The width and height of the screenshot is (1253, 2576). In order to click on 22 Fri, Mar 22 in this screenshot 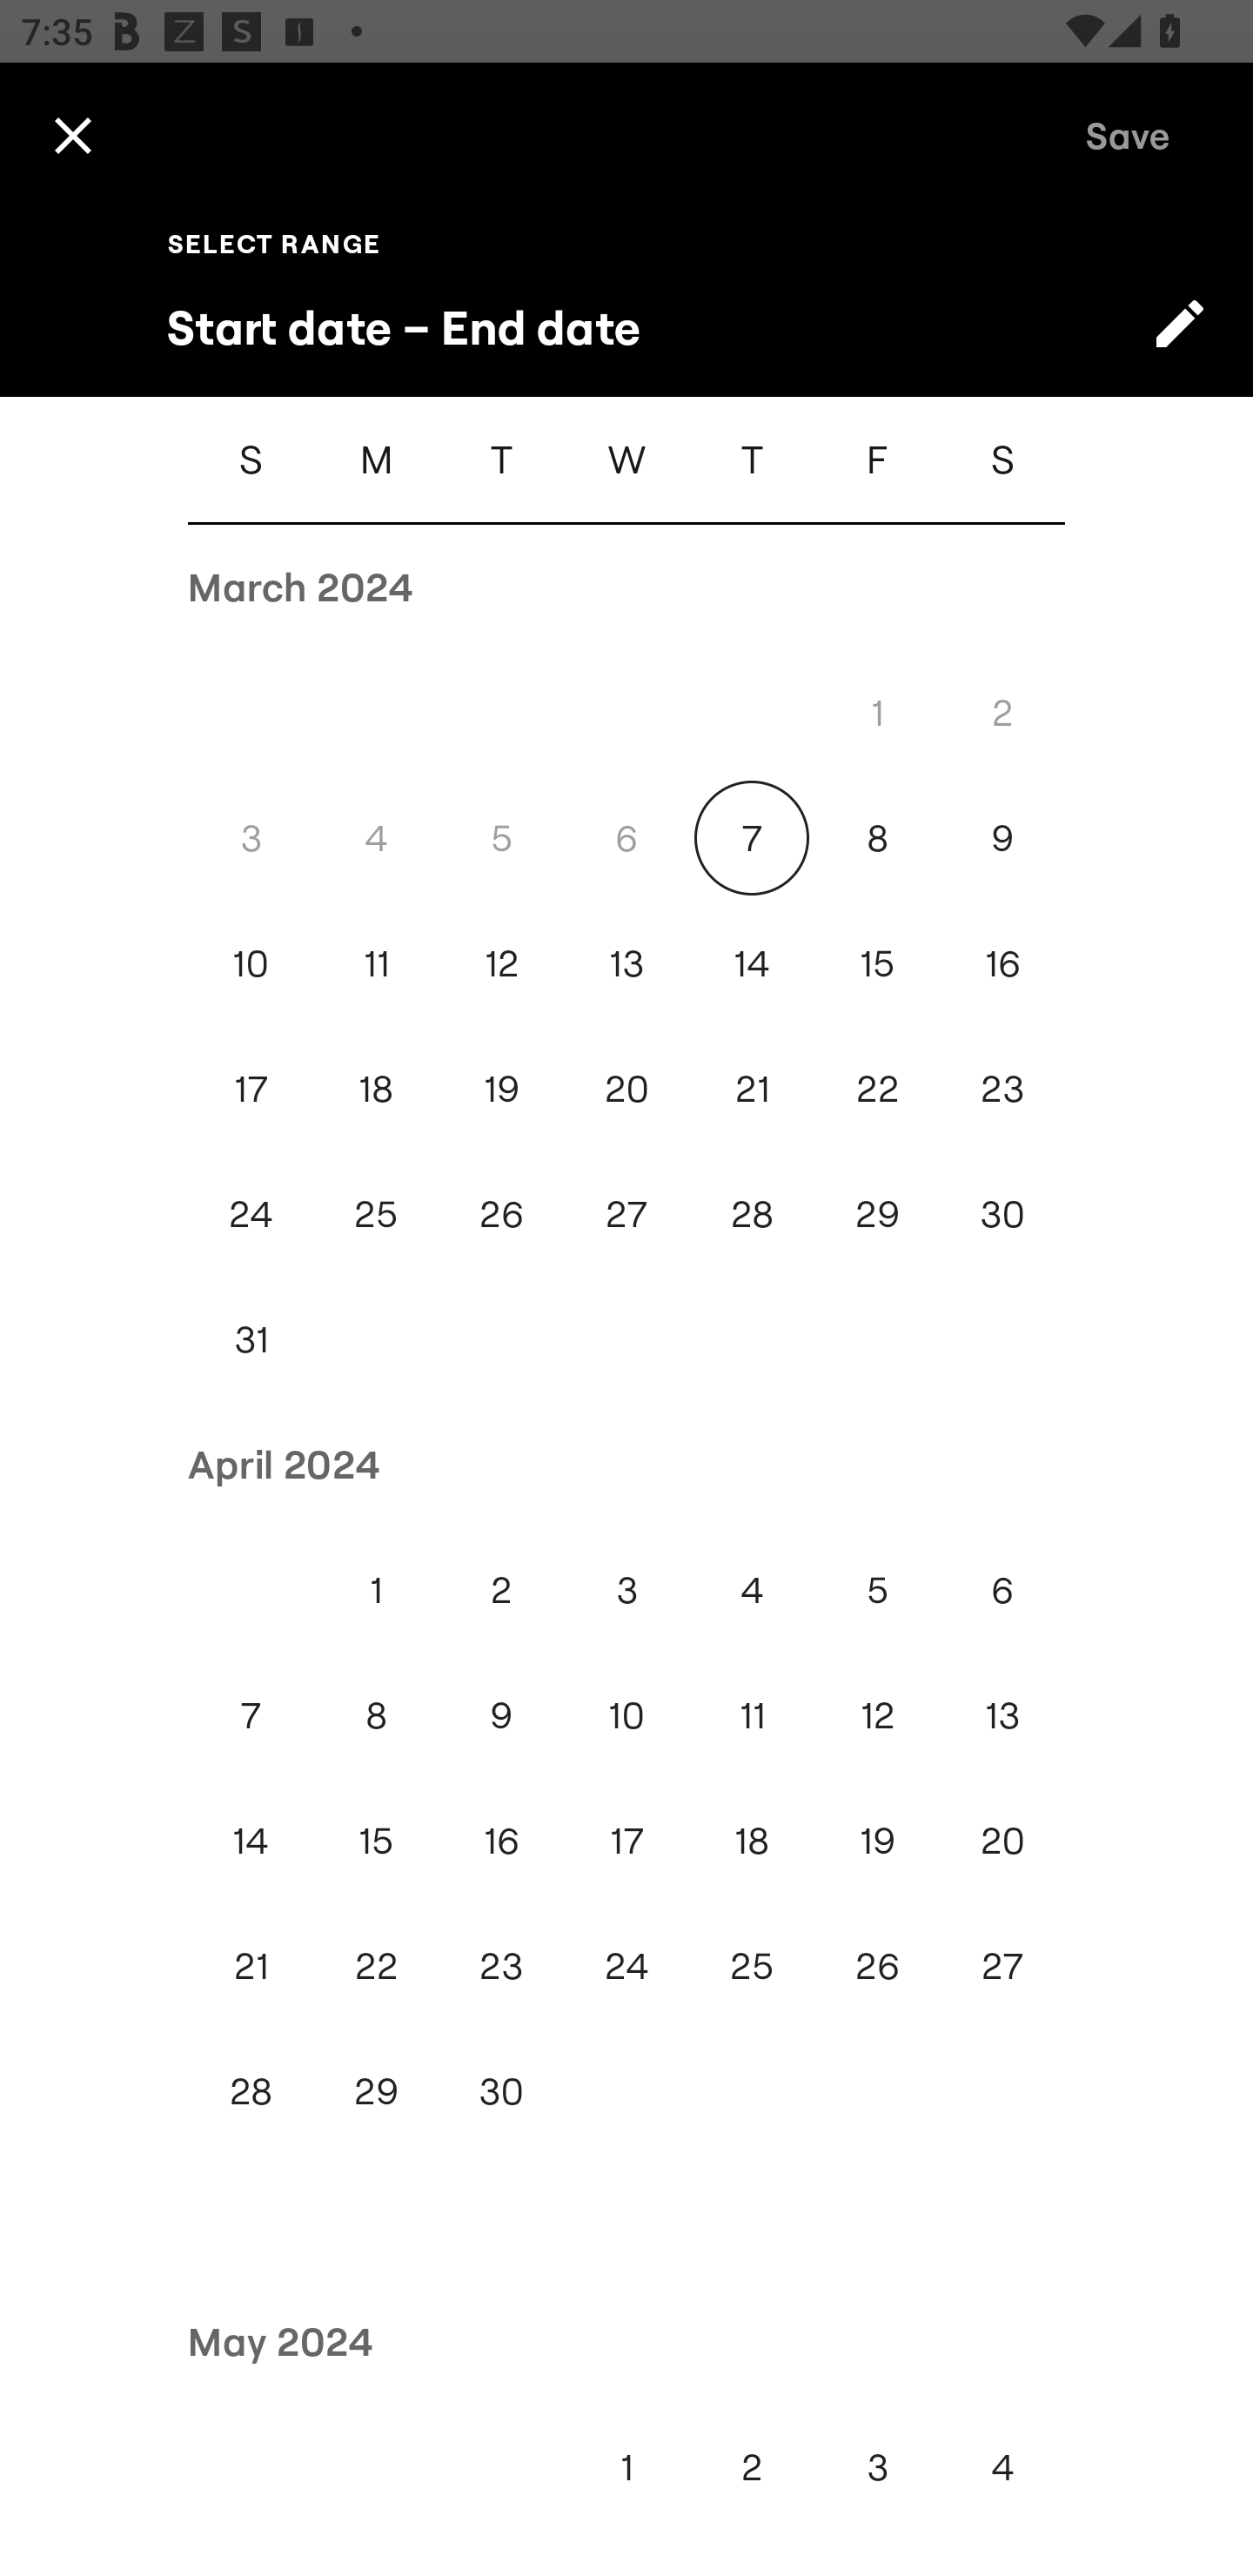, I will do `click(877, 1088)`.